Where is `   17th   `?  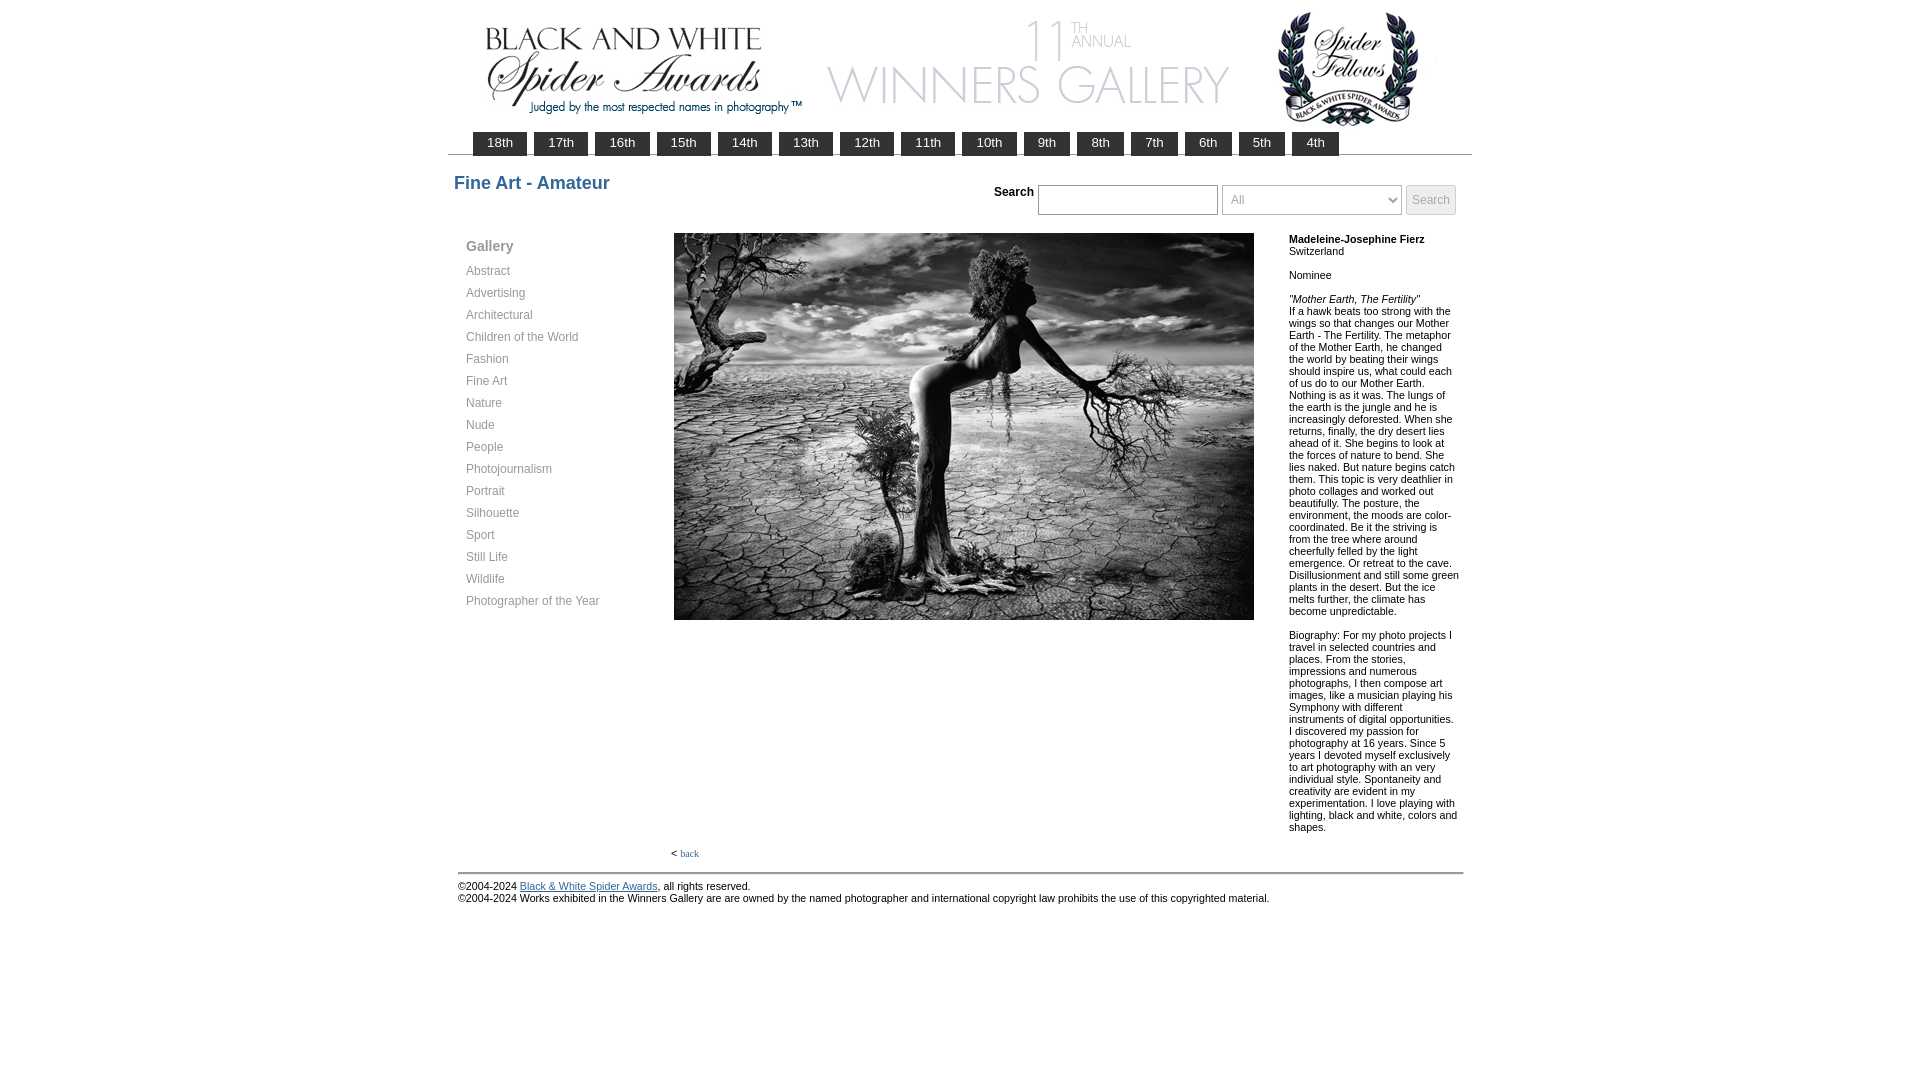    17th    is located at coordinates (561, 142).